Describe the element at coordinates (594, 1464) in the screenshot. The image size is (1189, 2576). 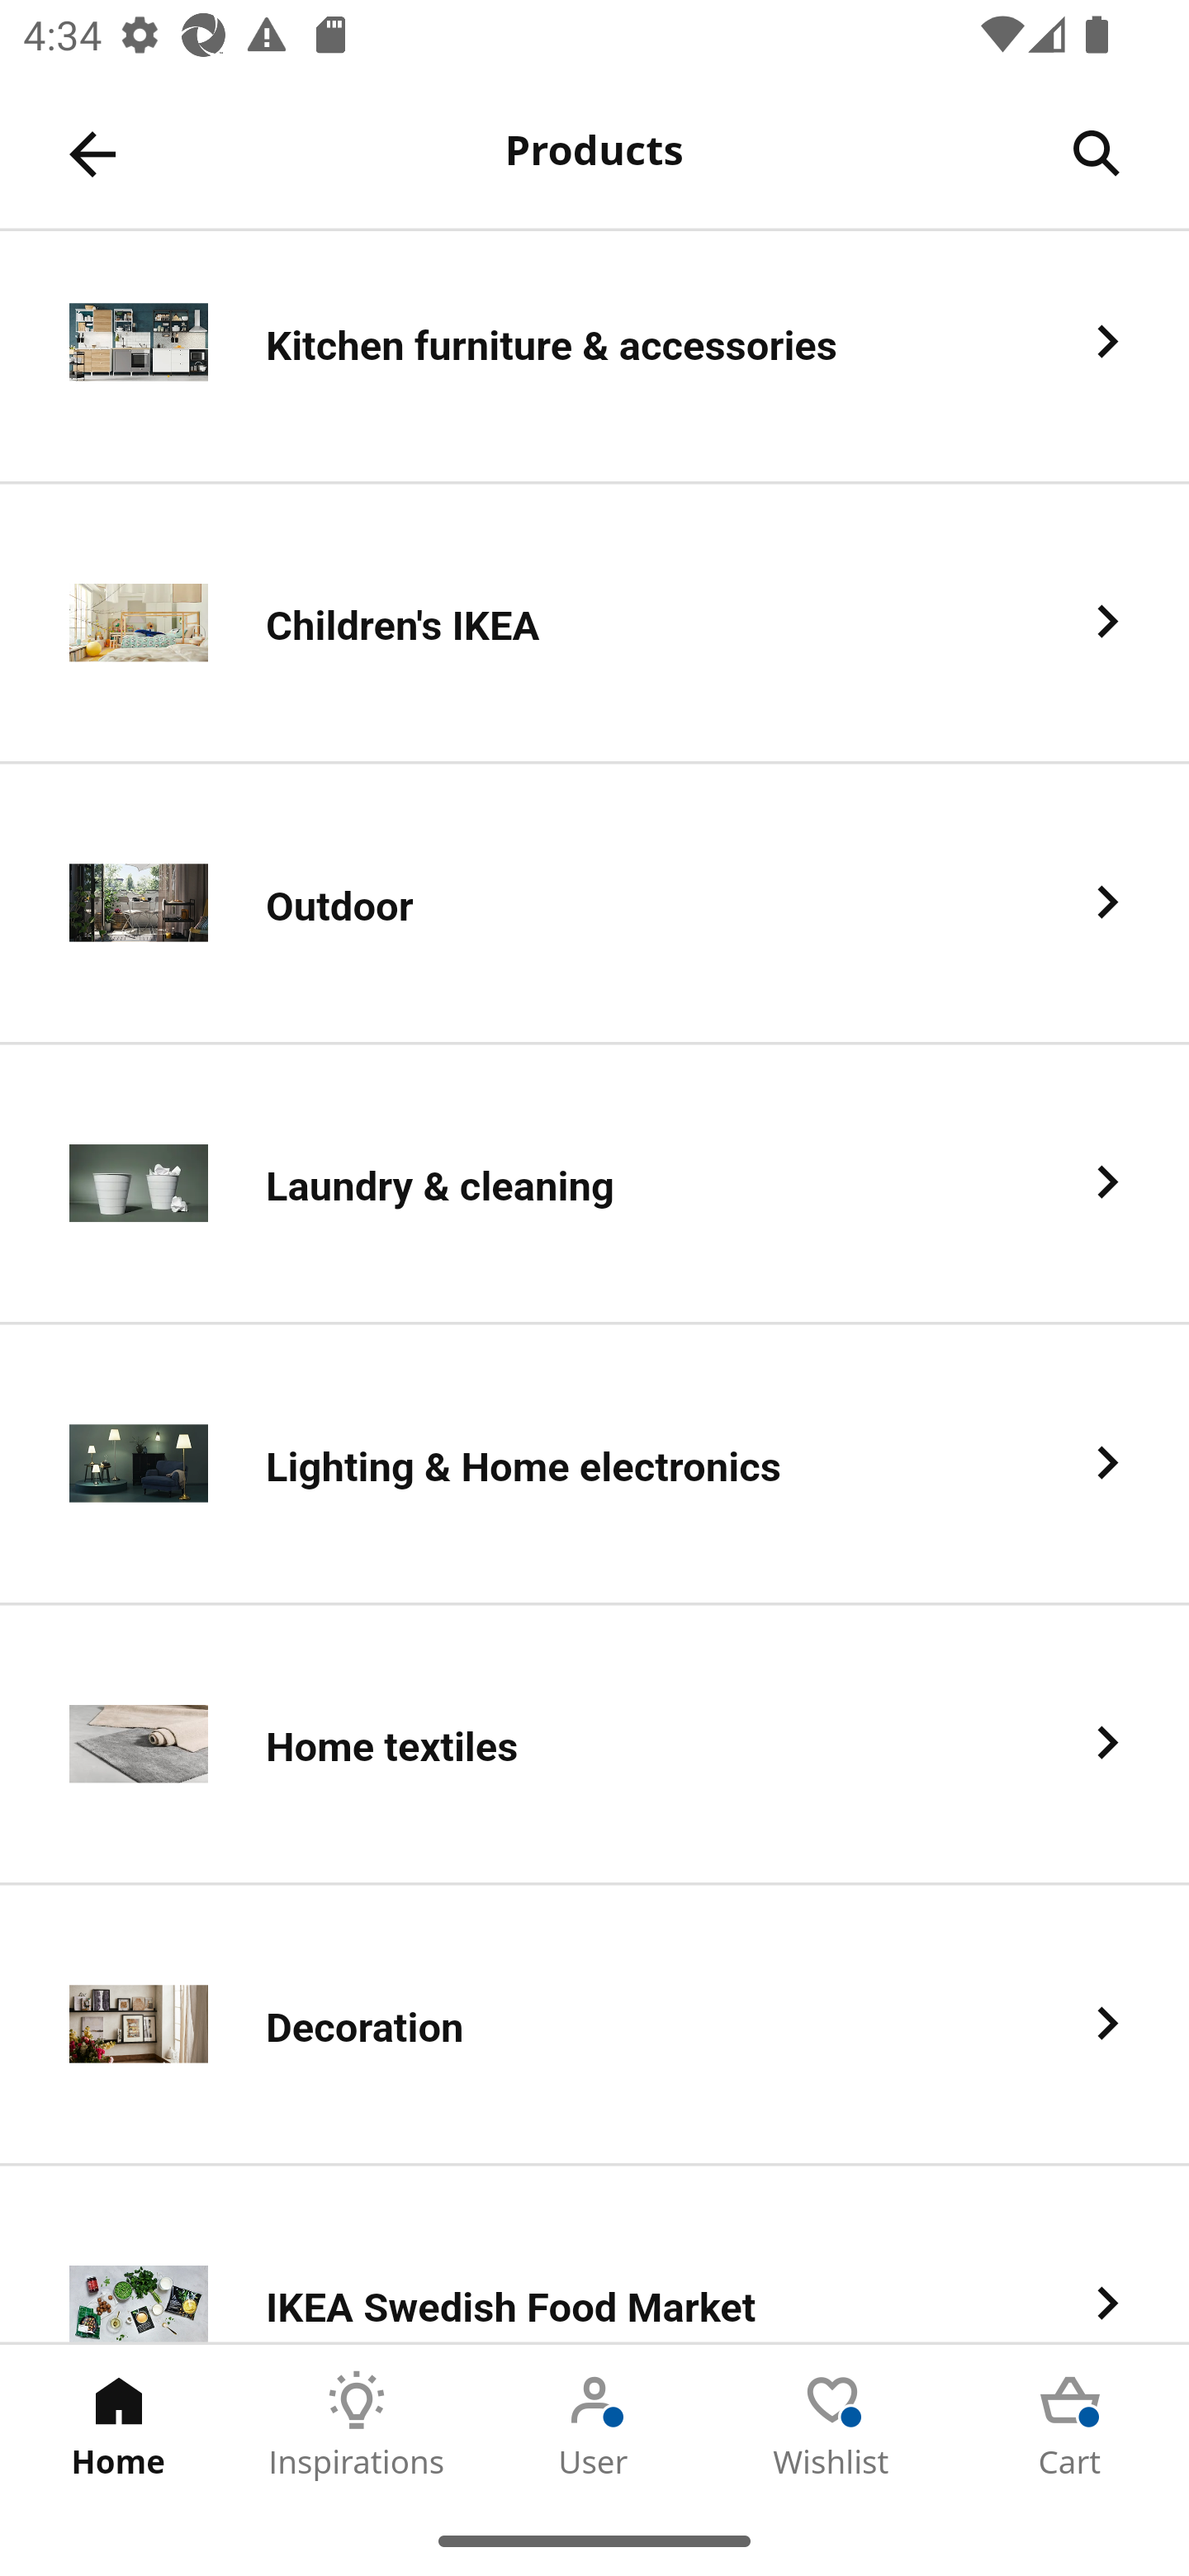
I see `Lighting & Home electronics` at that location.